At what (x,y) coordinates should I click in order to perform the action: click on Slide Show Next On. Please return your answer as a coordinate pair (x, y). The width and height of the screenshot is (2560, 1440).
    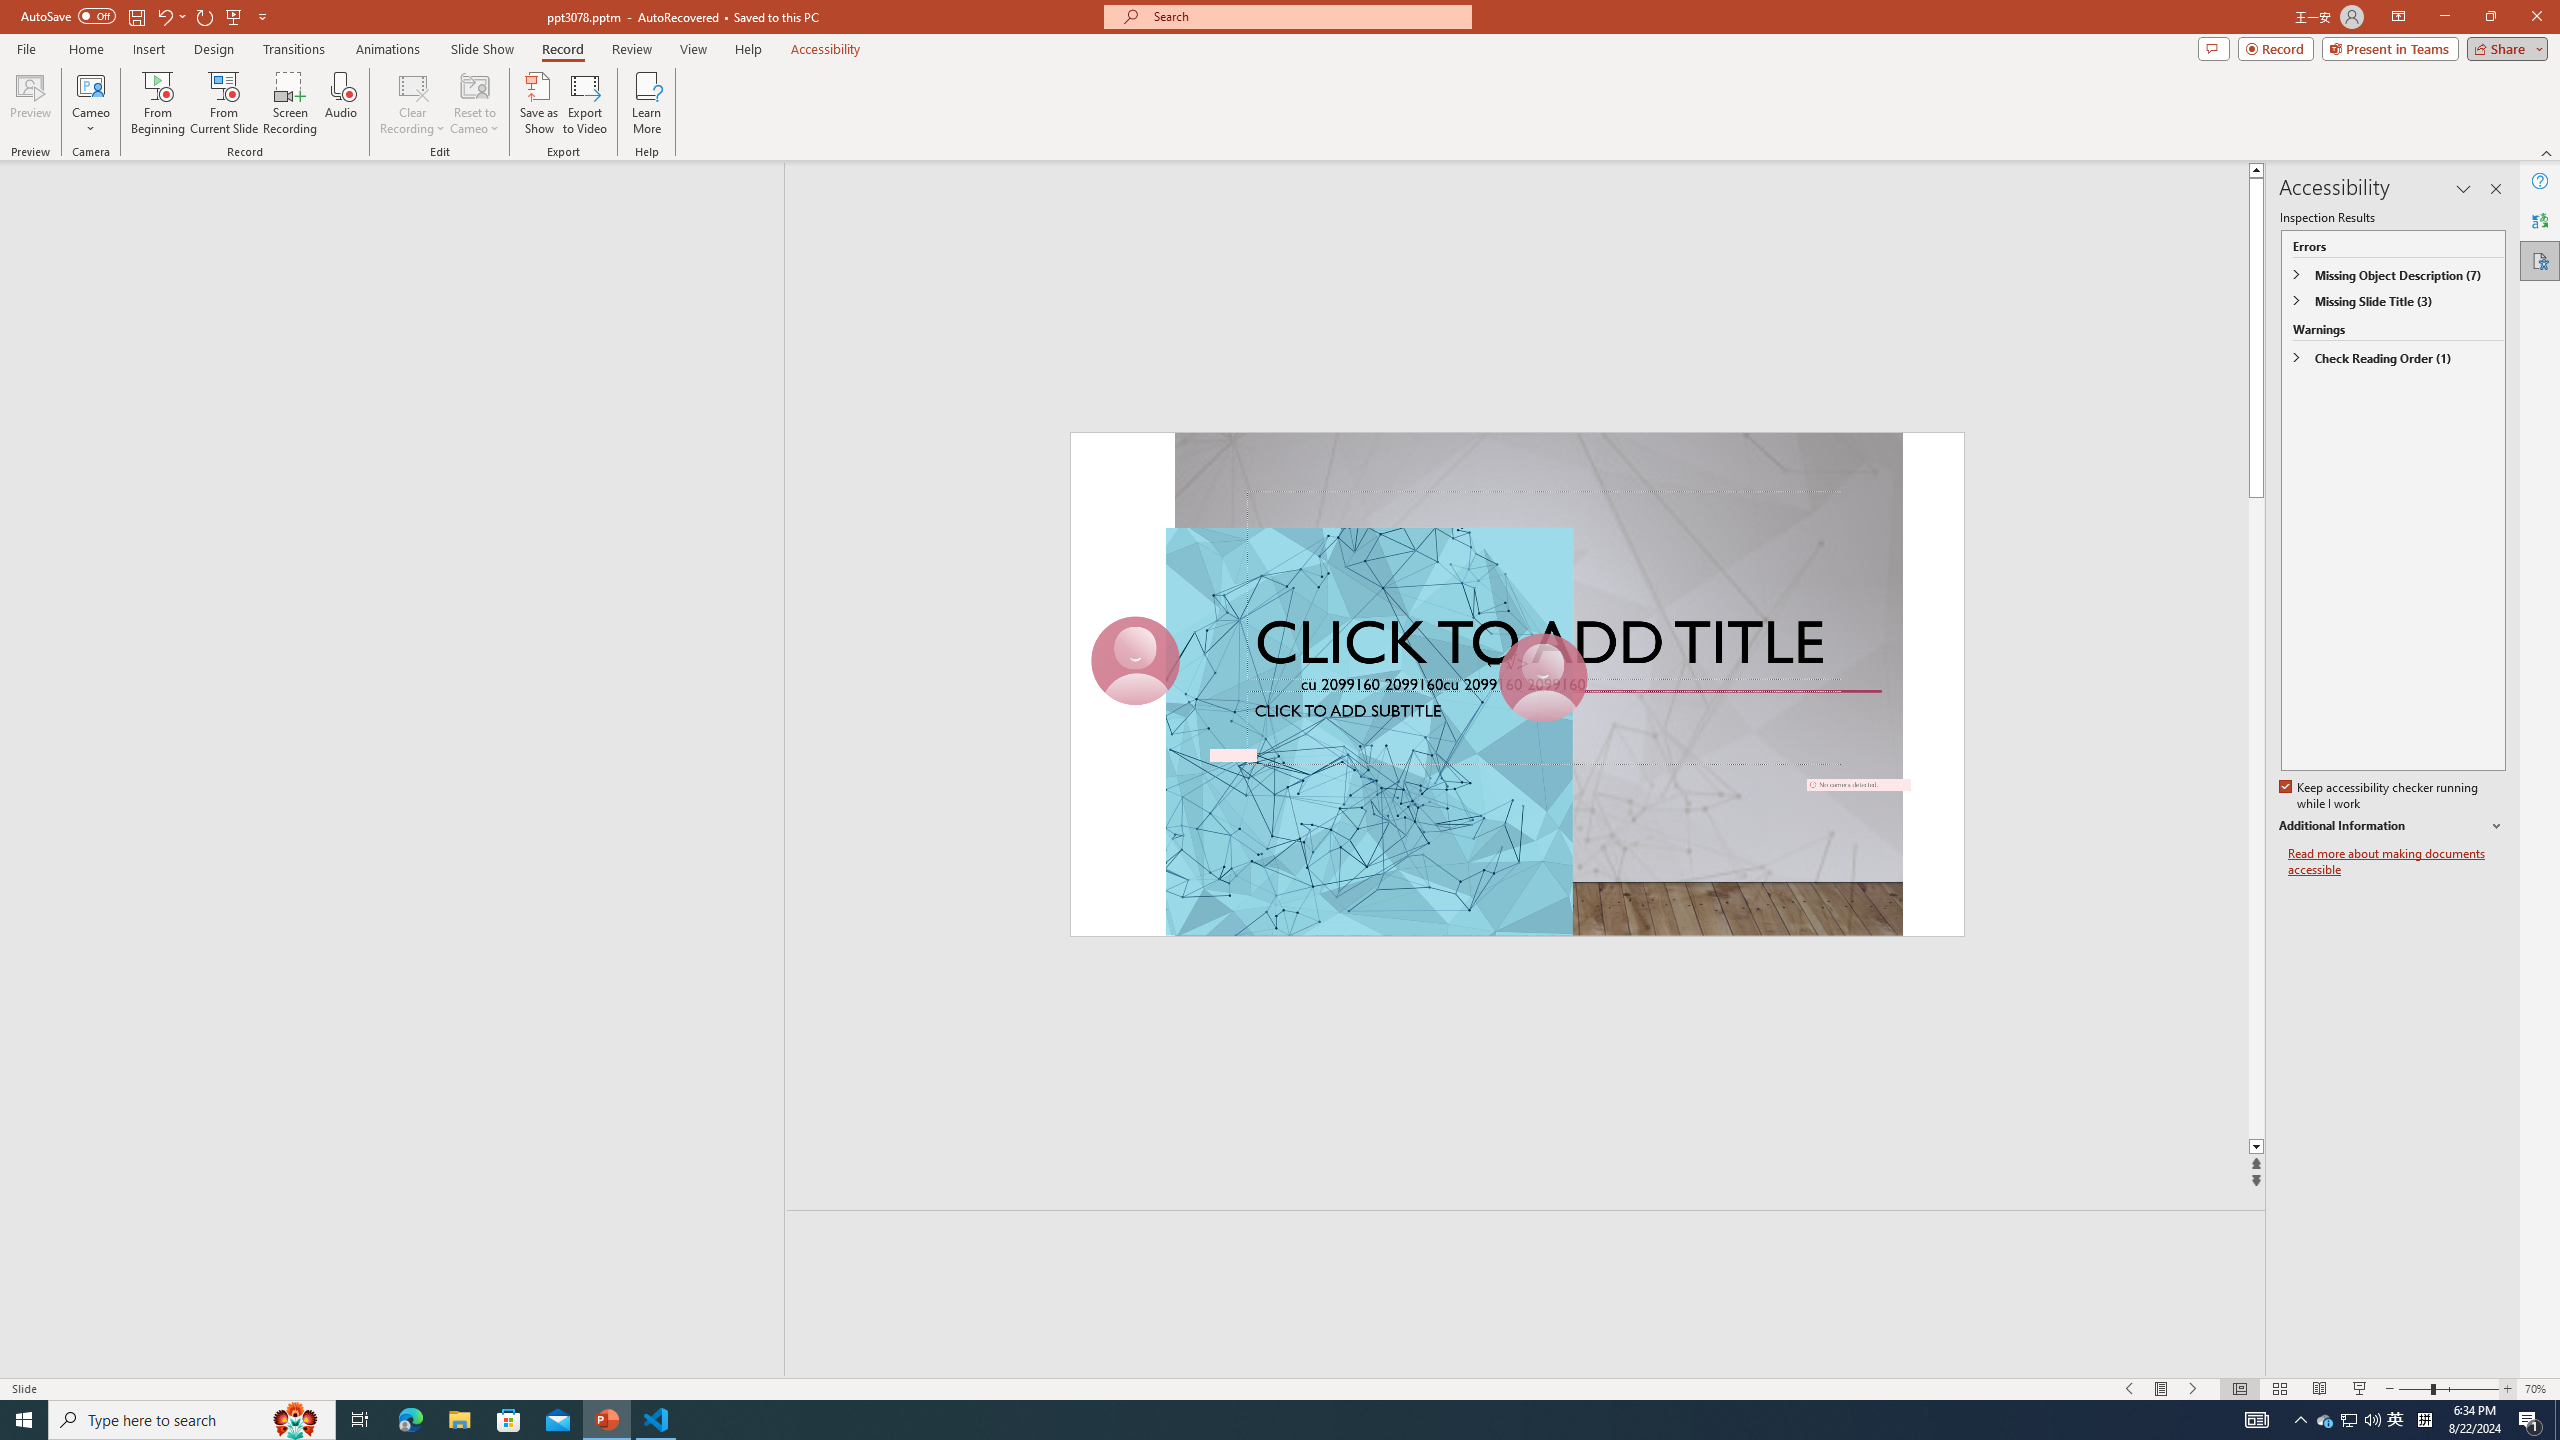
    Looking at the image, I should click on (2194, 1389).